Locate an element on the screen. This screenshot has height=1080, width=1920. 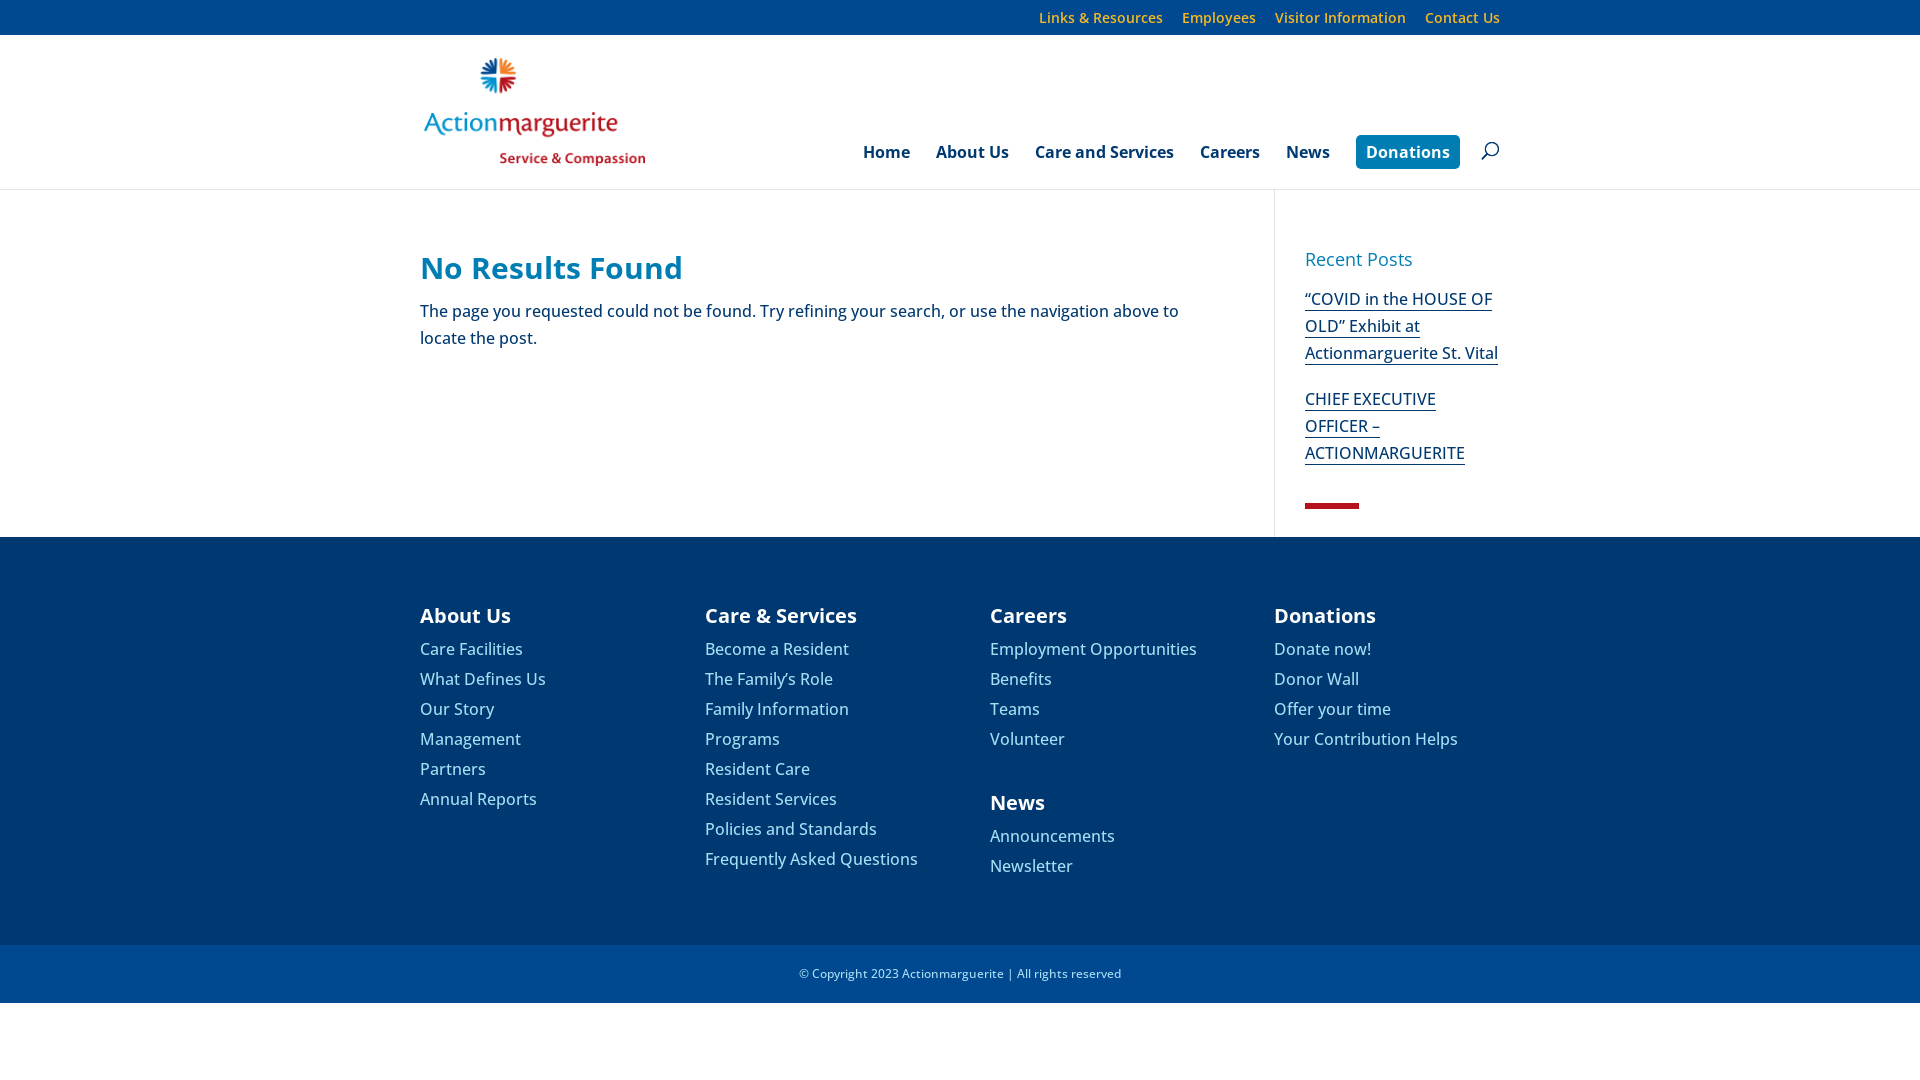
Links & Resources is located at coordinates (1101, 22).